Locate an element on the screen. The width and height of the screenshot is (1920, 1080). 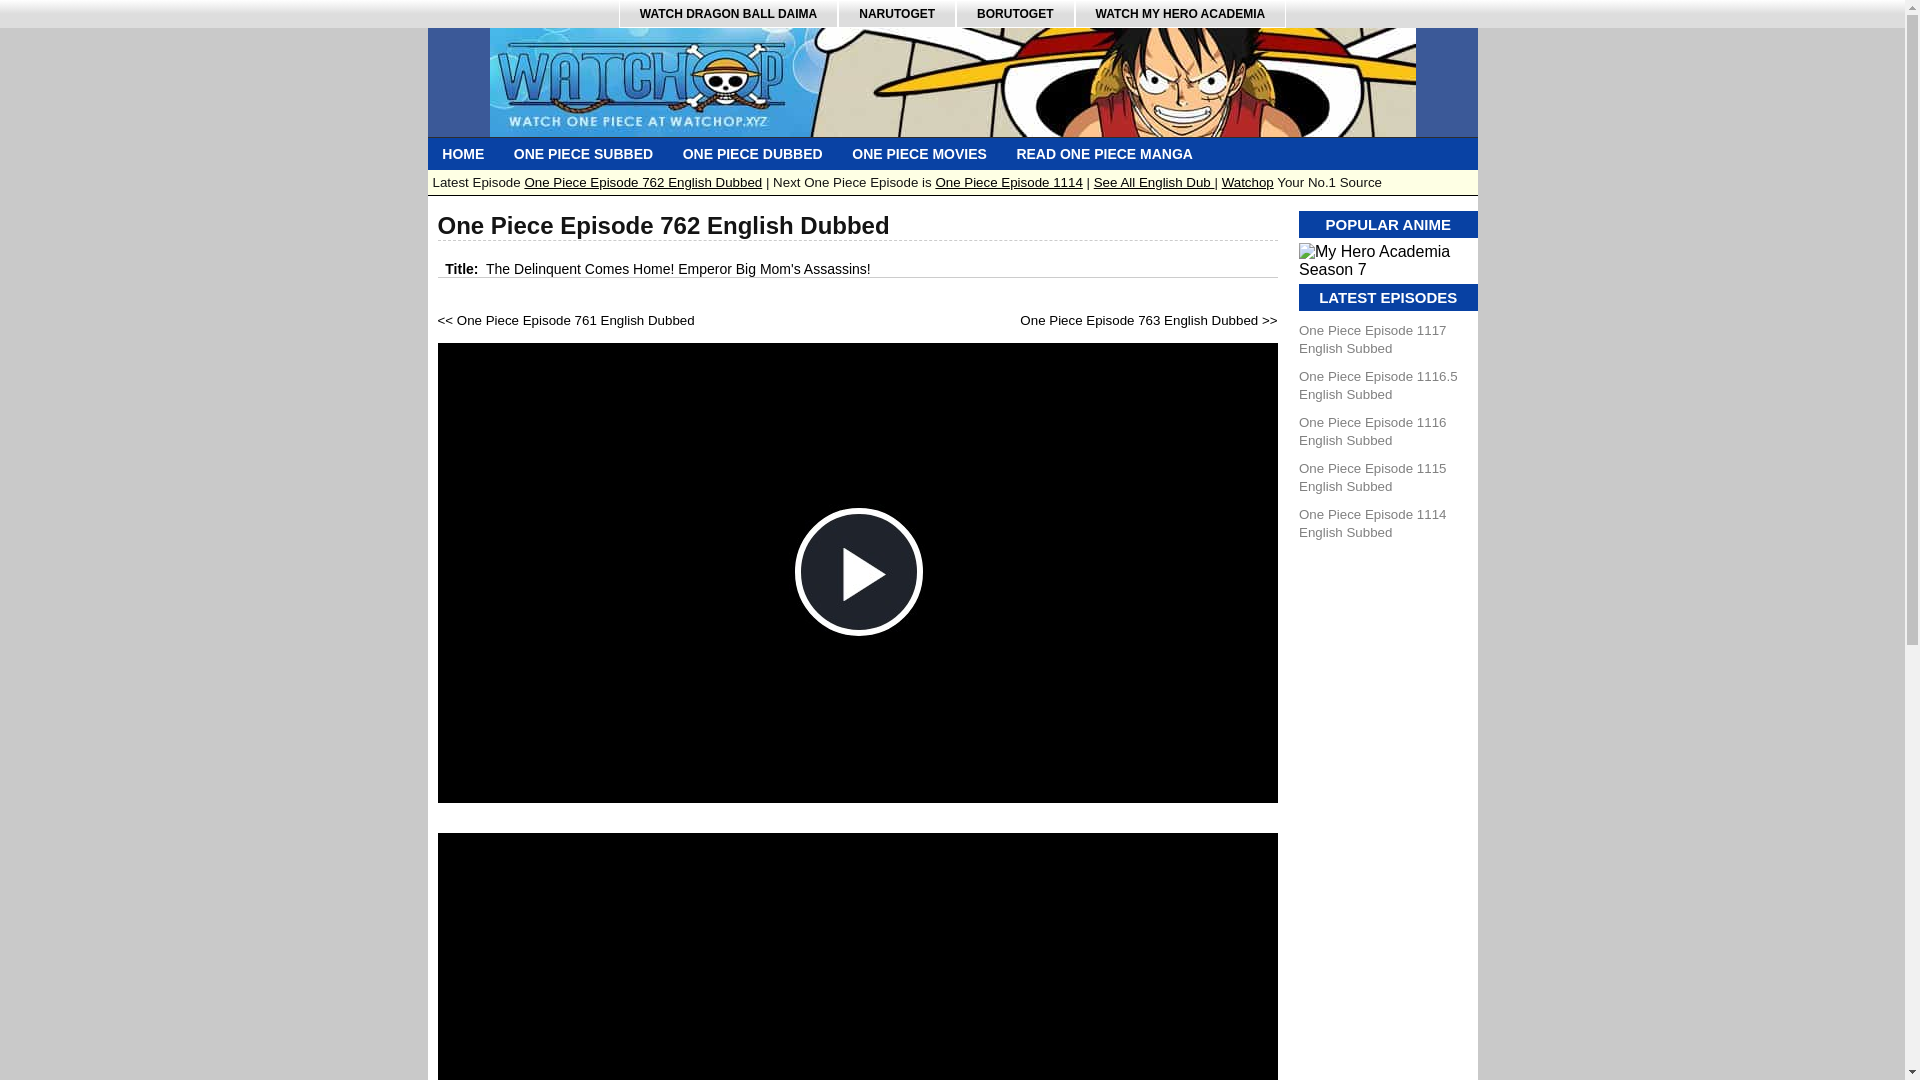
Dragon Ball Super is located at coordinates (728, 14).